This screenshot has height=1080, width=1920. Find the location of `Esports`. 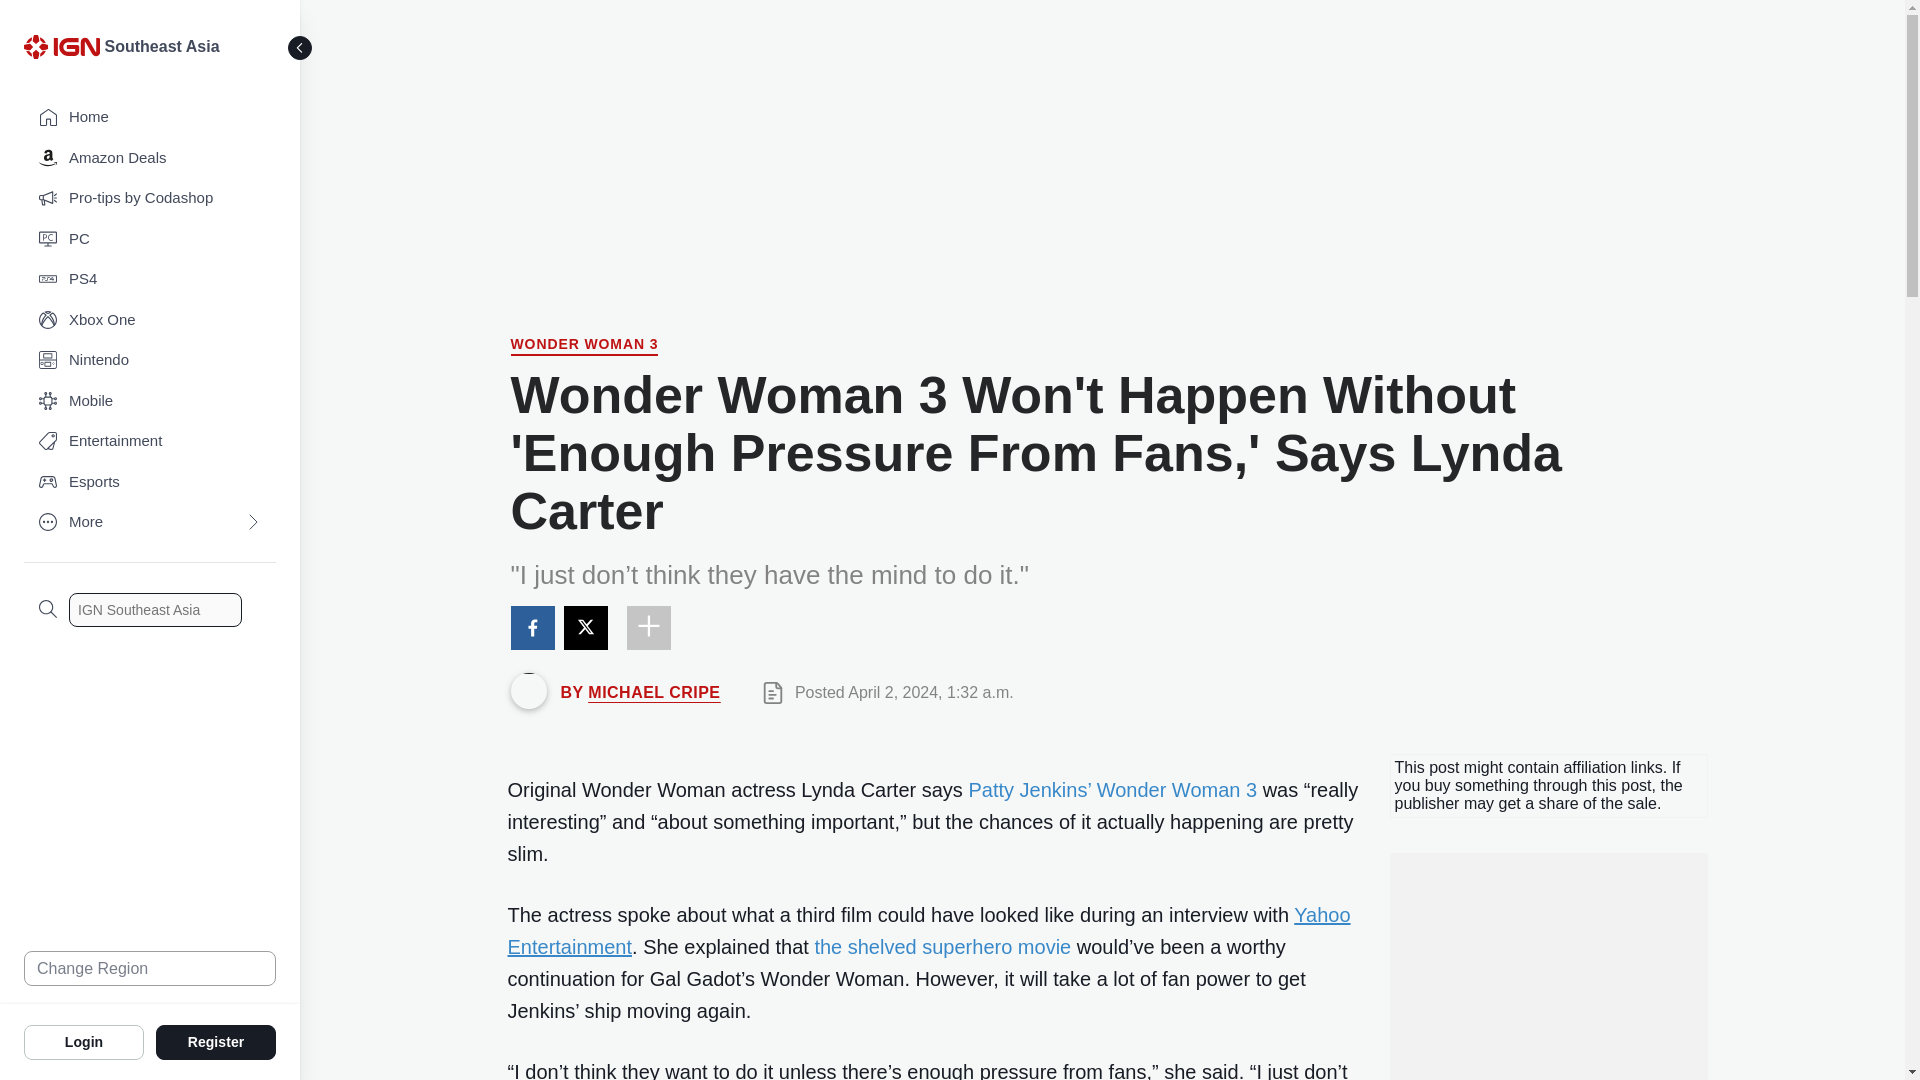

Esports is located at coordinates (150, 482).